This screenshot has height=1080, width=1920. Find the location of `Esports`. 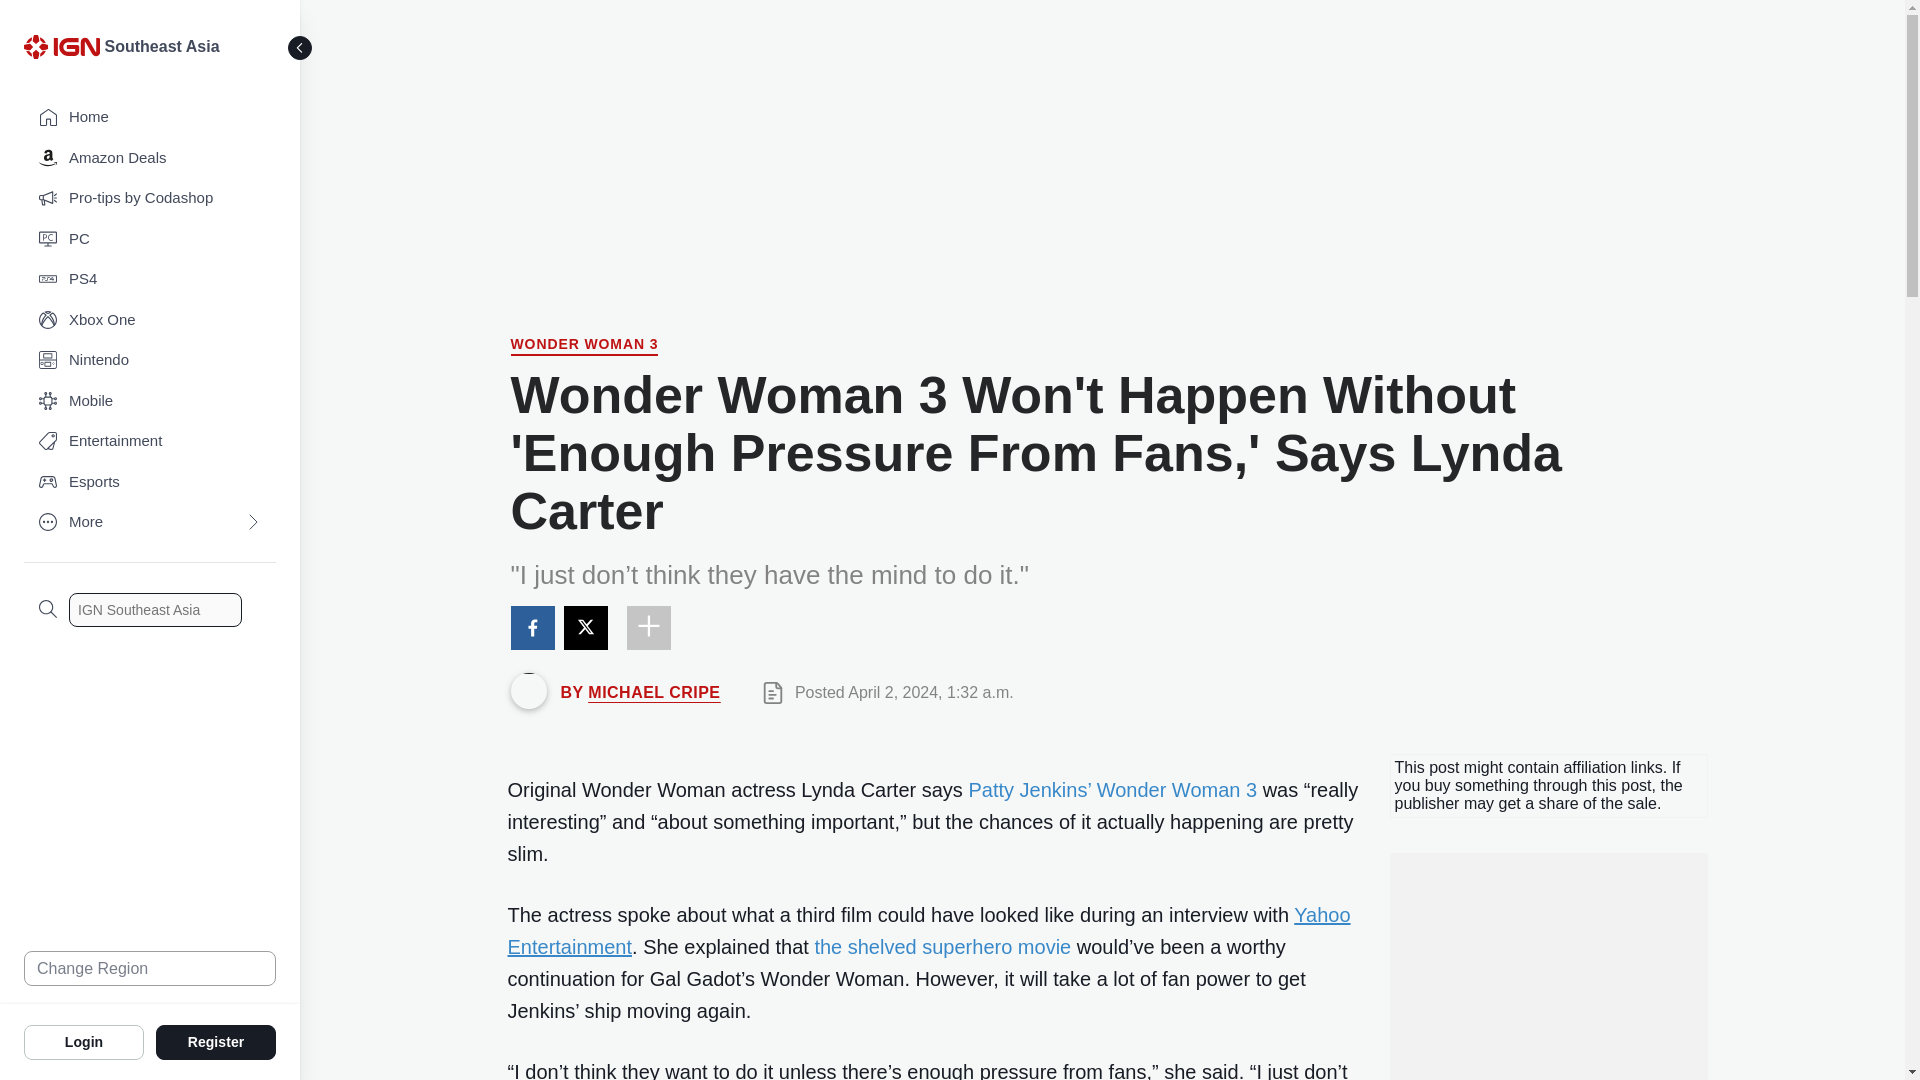

Esports is located at coordinates (150, 482).